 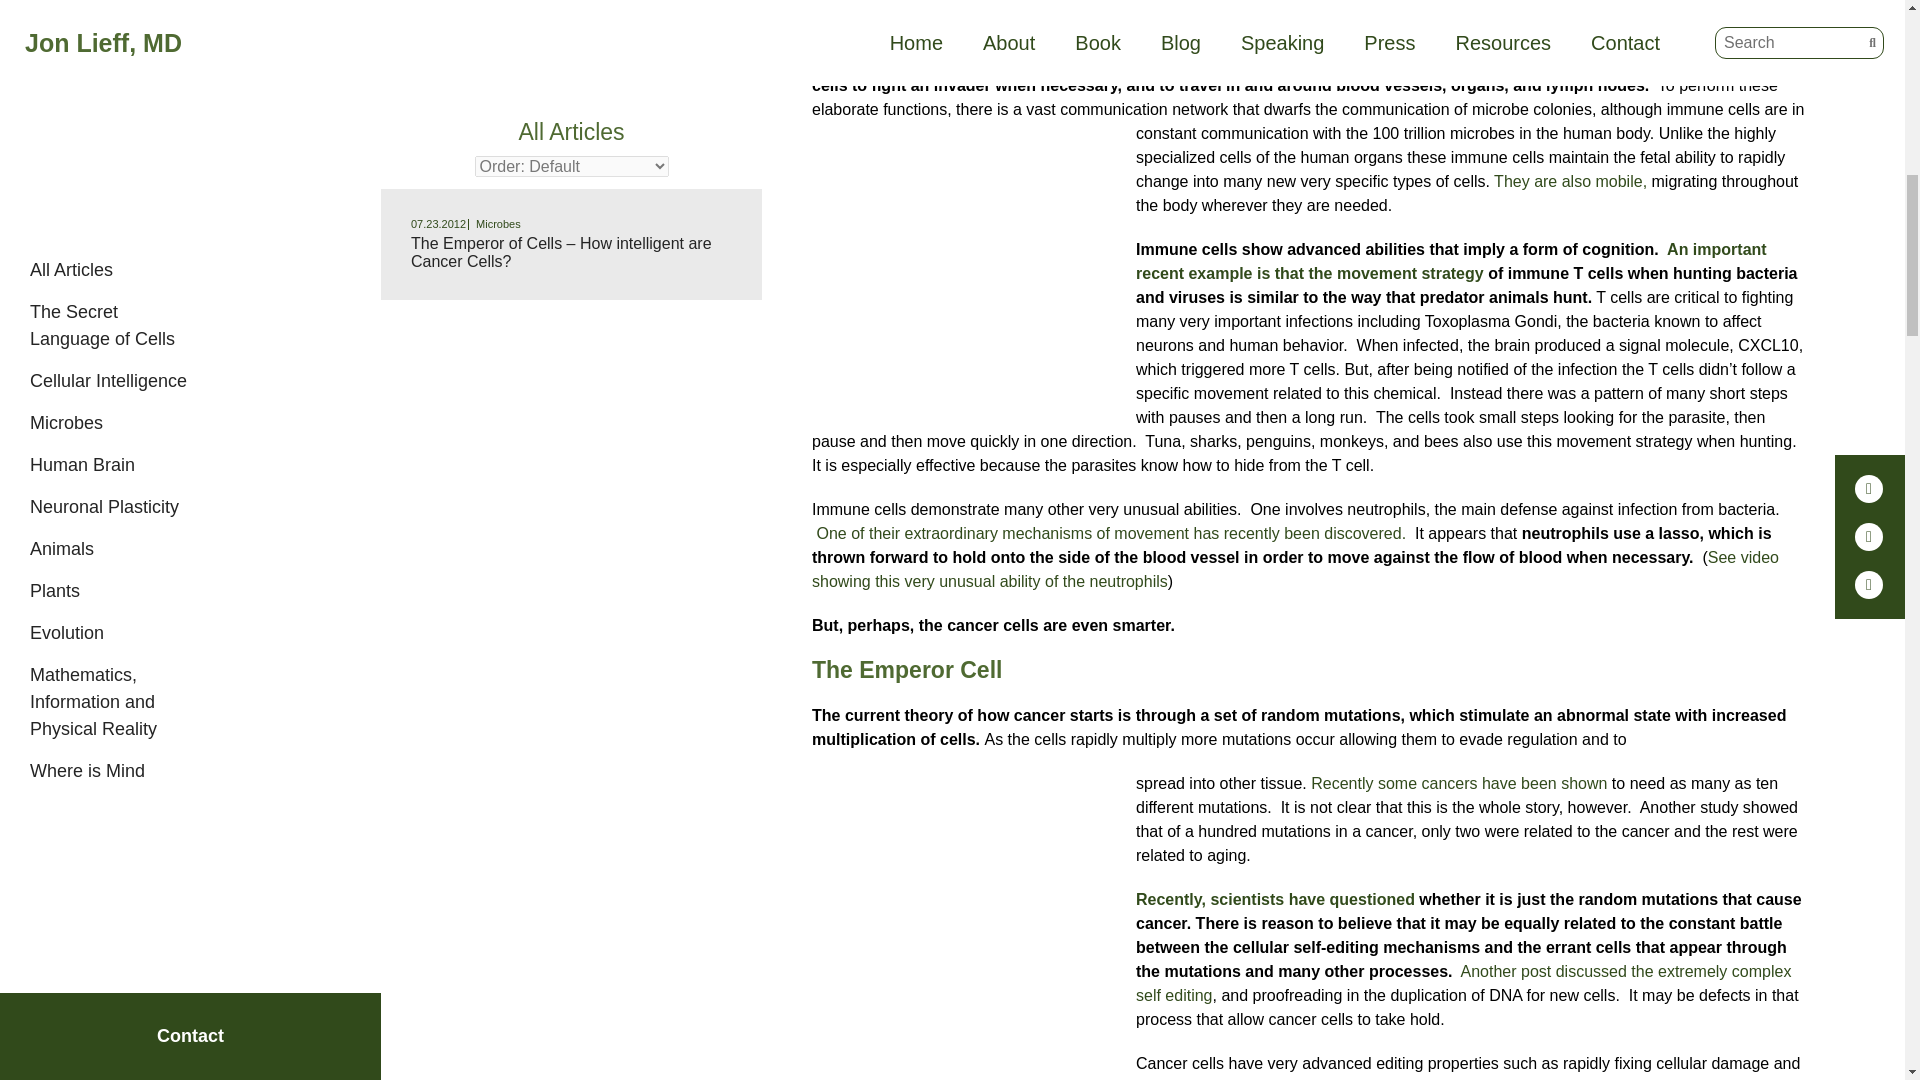 What do you see at coordinates (1451, 260) in the screenshot?
I see `An important recent example is that the movement strategy` at bounding box center [1451, 260].